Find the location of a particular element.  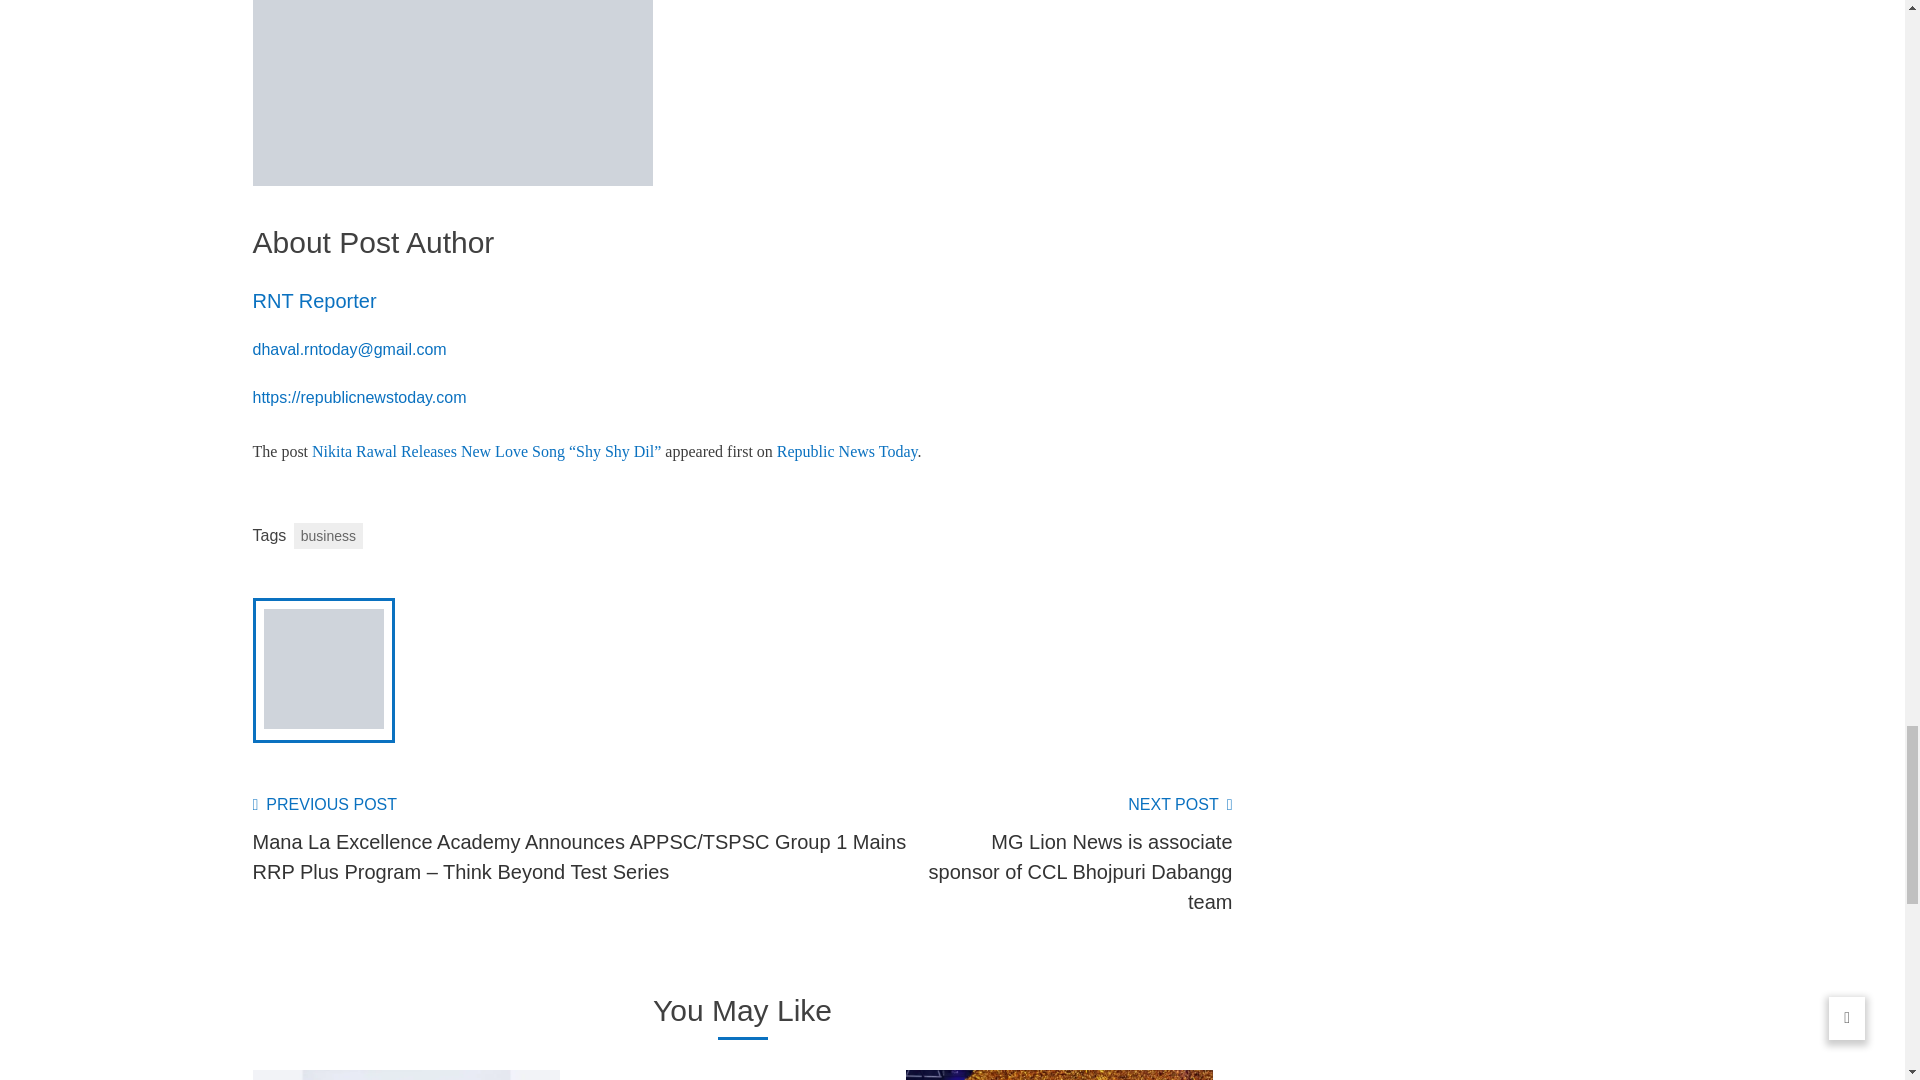

RNT Reporter is located at coordinates (314, 314).